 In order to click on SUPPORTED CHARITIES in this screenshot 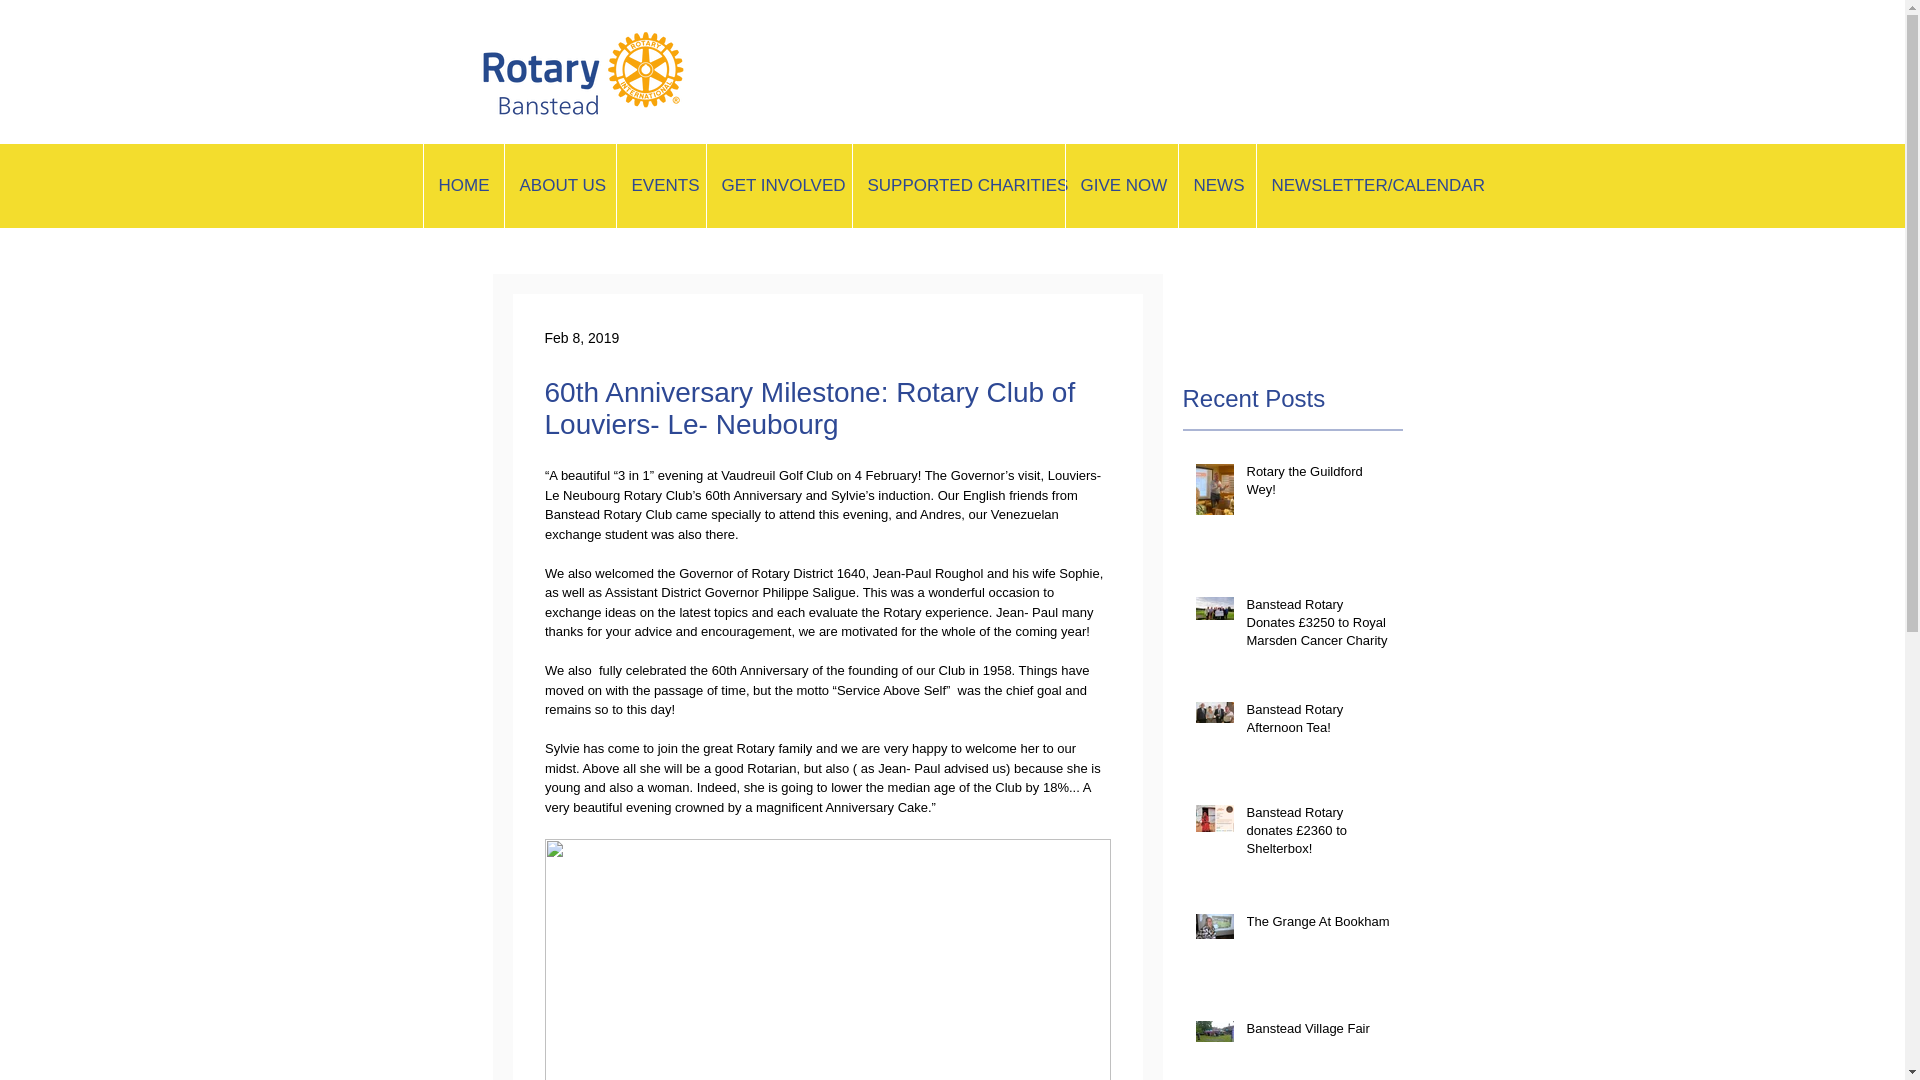, I will do `click(958, 185)`.